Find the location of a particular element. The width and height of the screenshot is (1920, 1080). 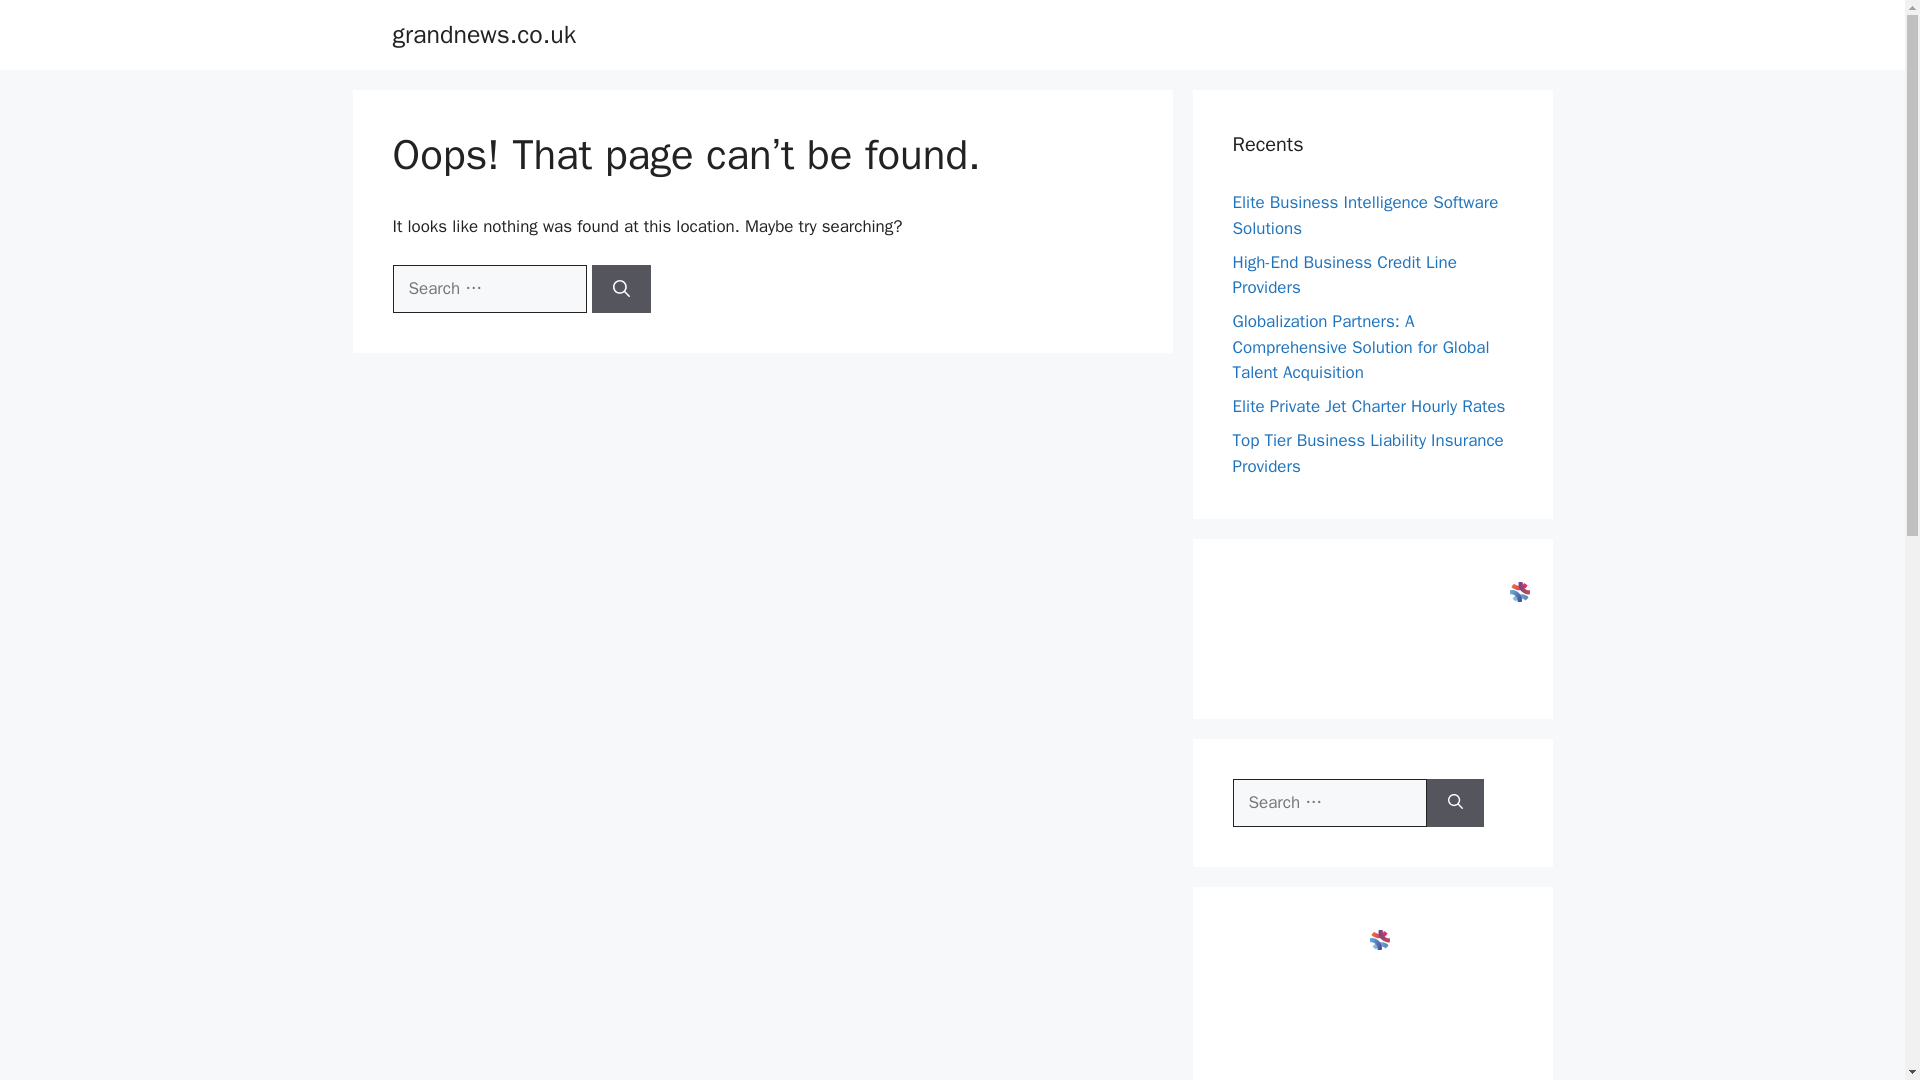

grandnews.co.uk is located at coordinates (484, 34).